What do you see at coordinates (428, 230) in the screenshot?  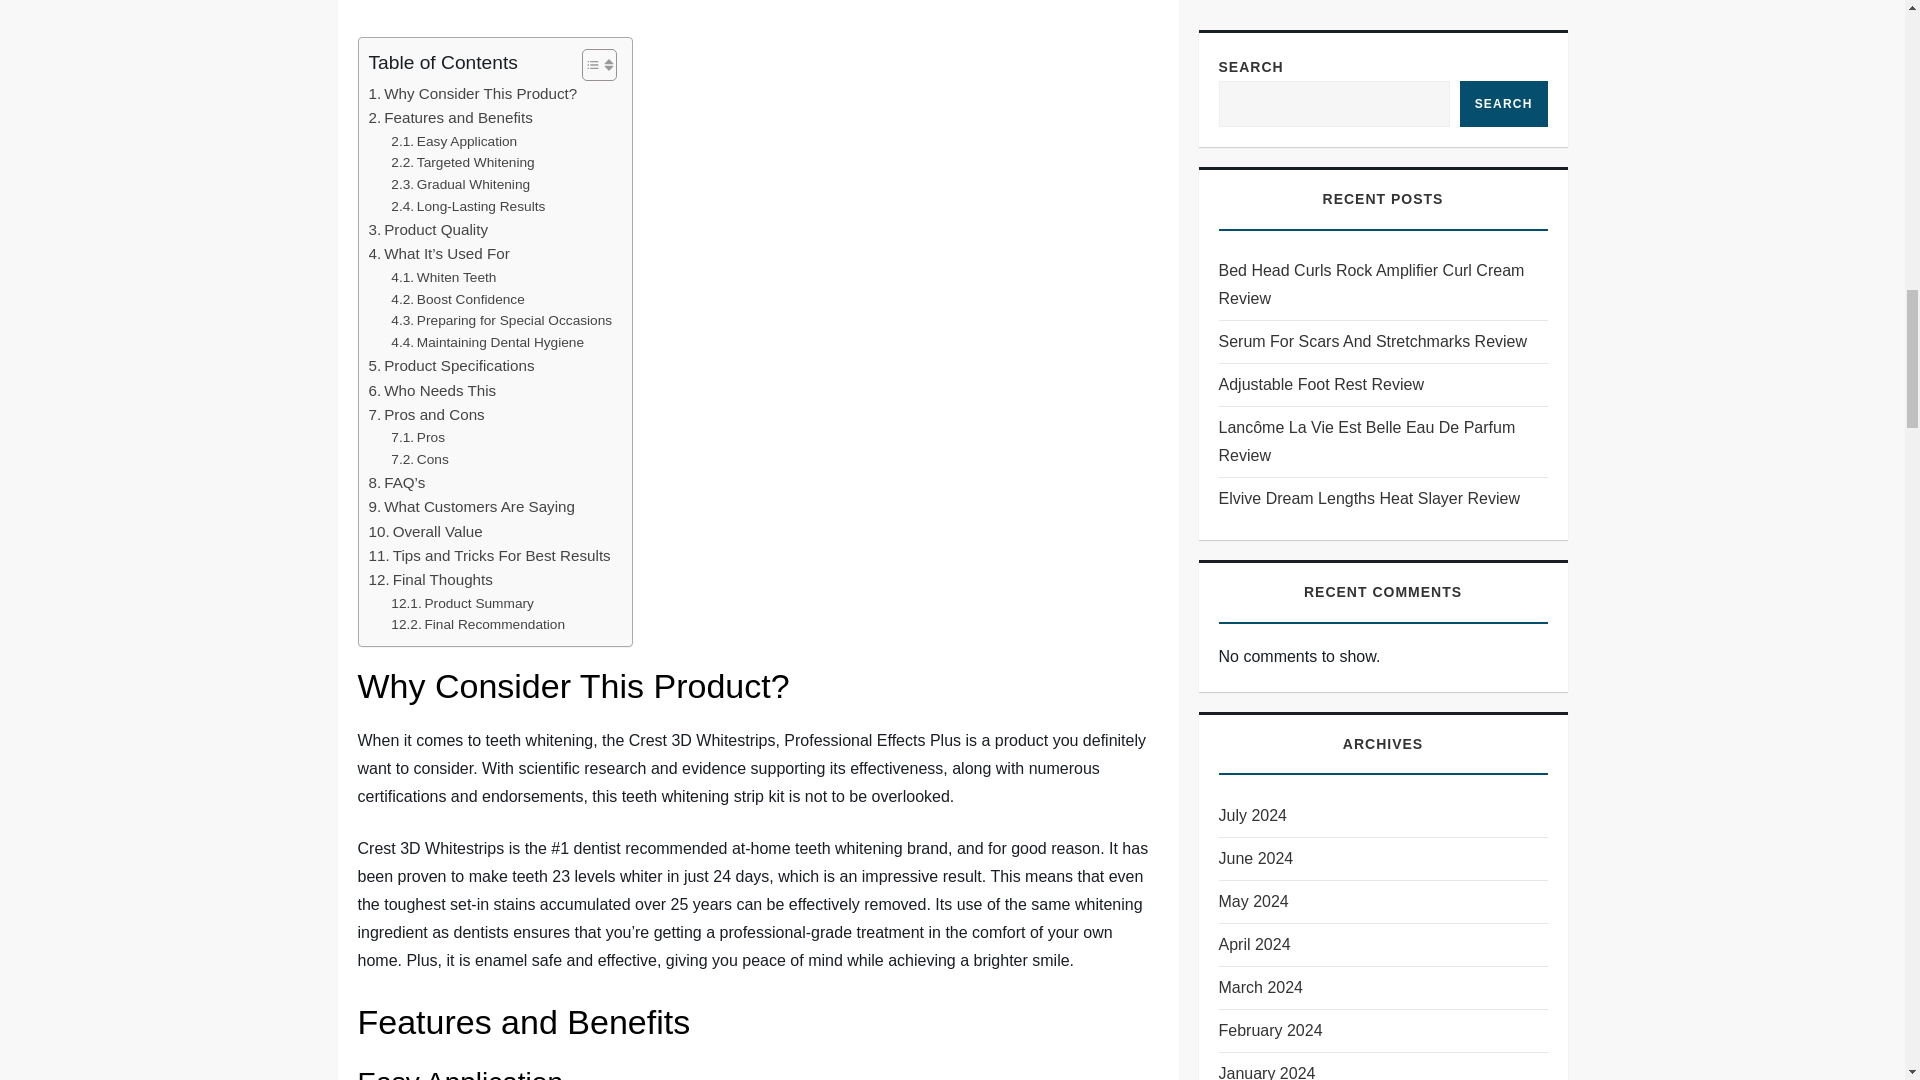 I see `Product Quality` at bounding box center [428, 230].